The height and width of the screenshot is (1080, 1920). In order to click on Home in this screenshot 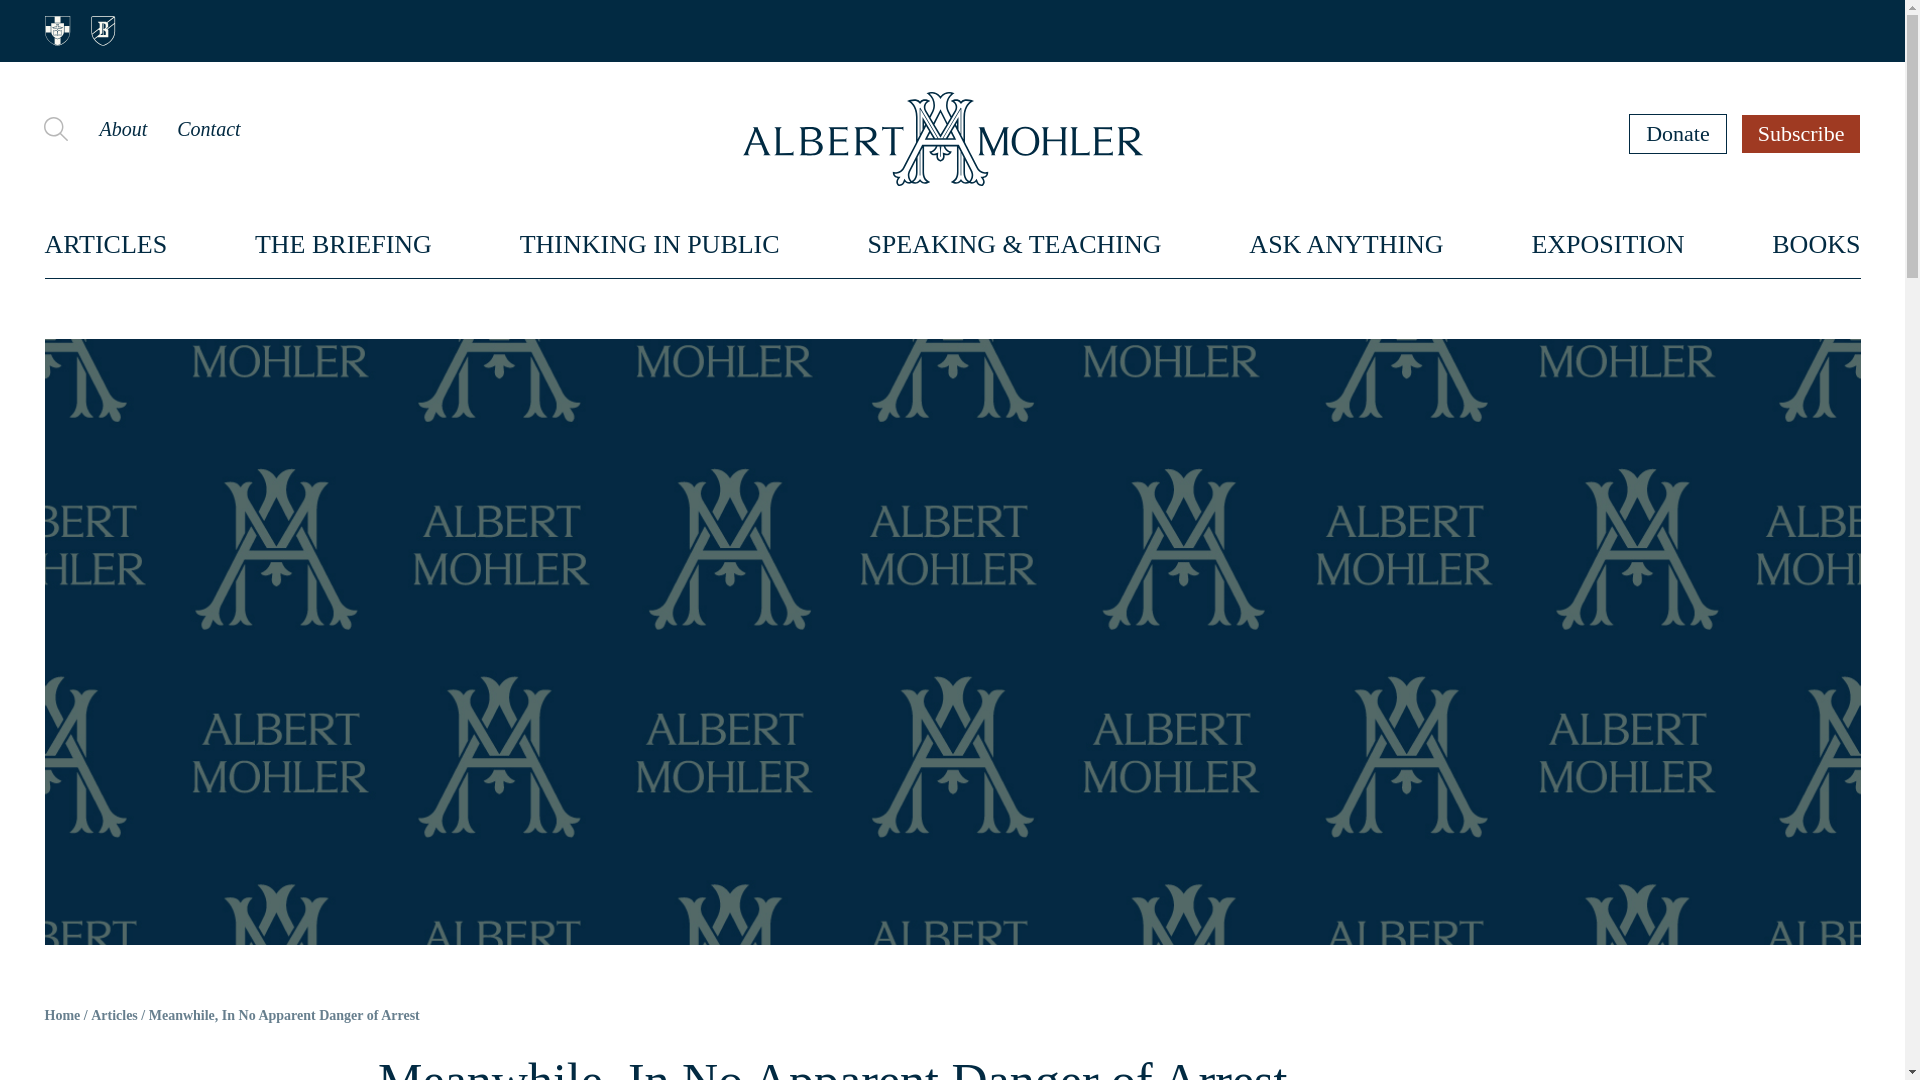, I will do `click(62, 1016)`.